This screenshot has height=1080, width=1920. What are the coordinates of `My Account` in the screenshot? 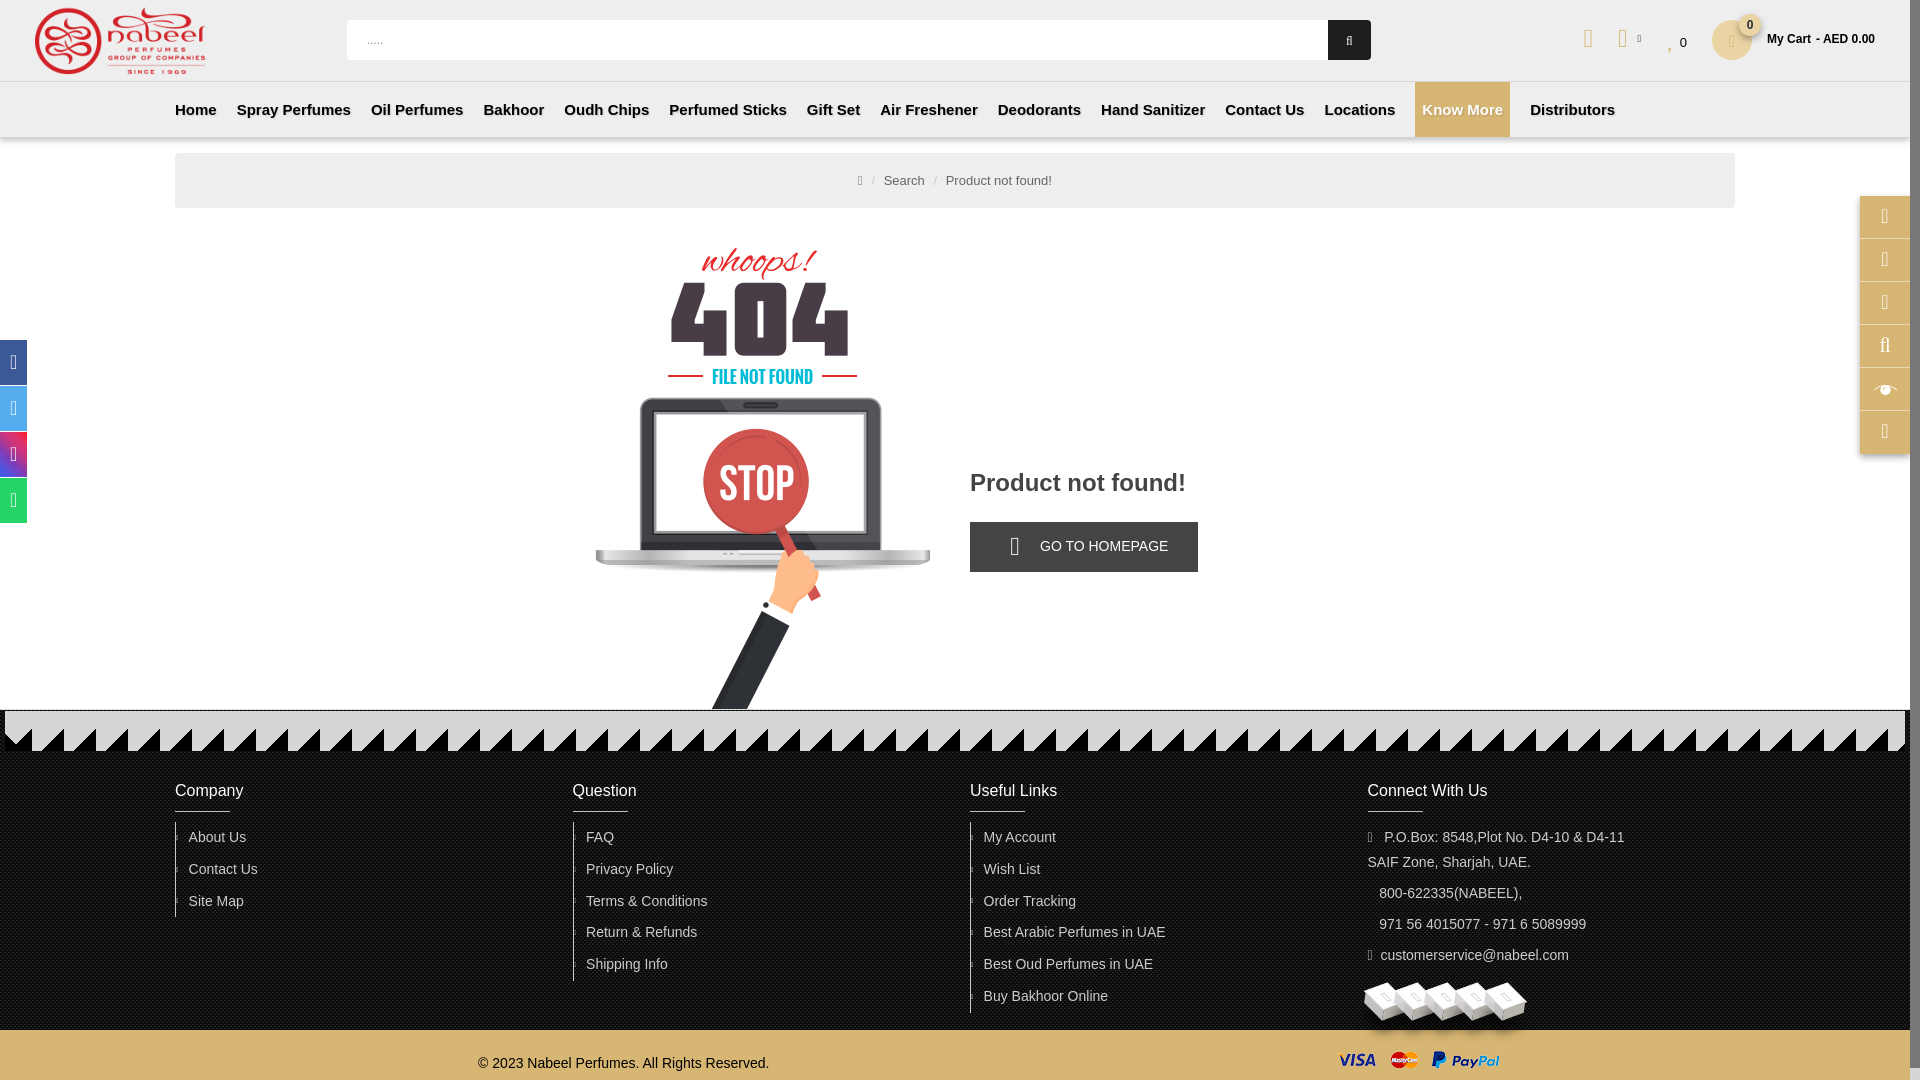 It's located at (1020, 837).